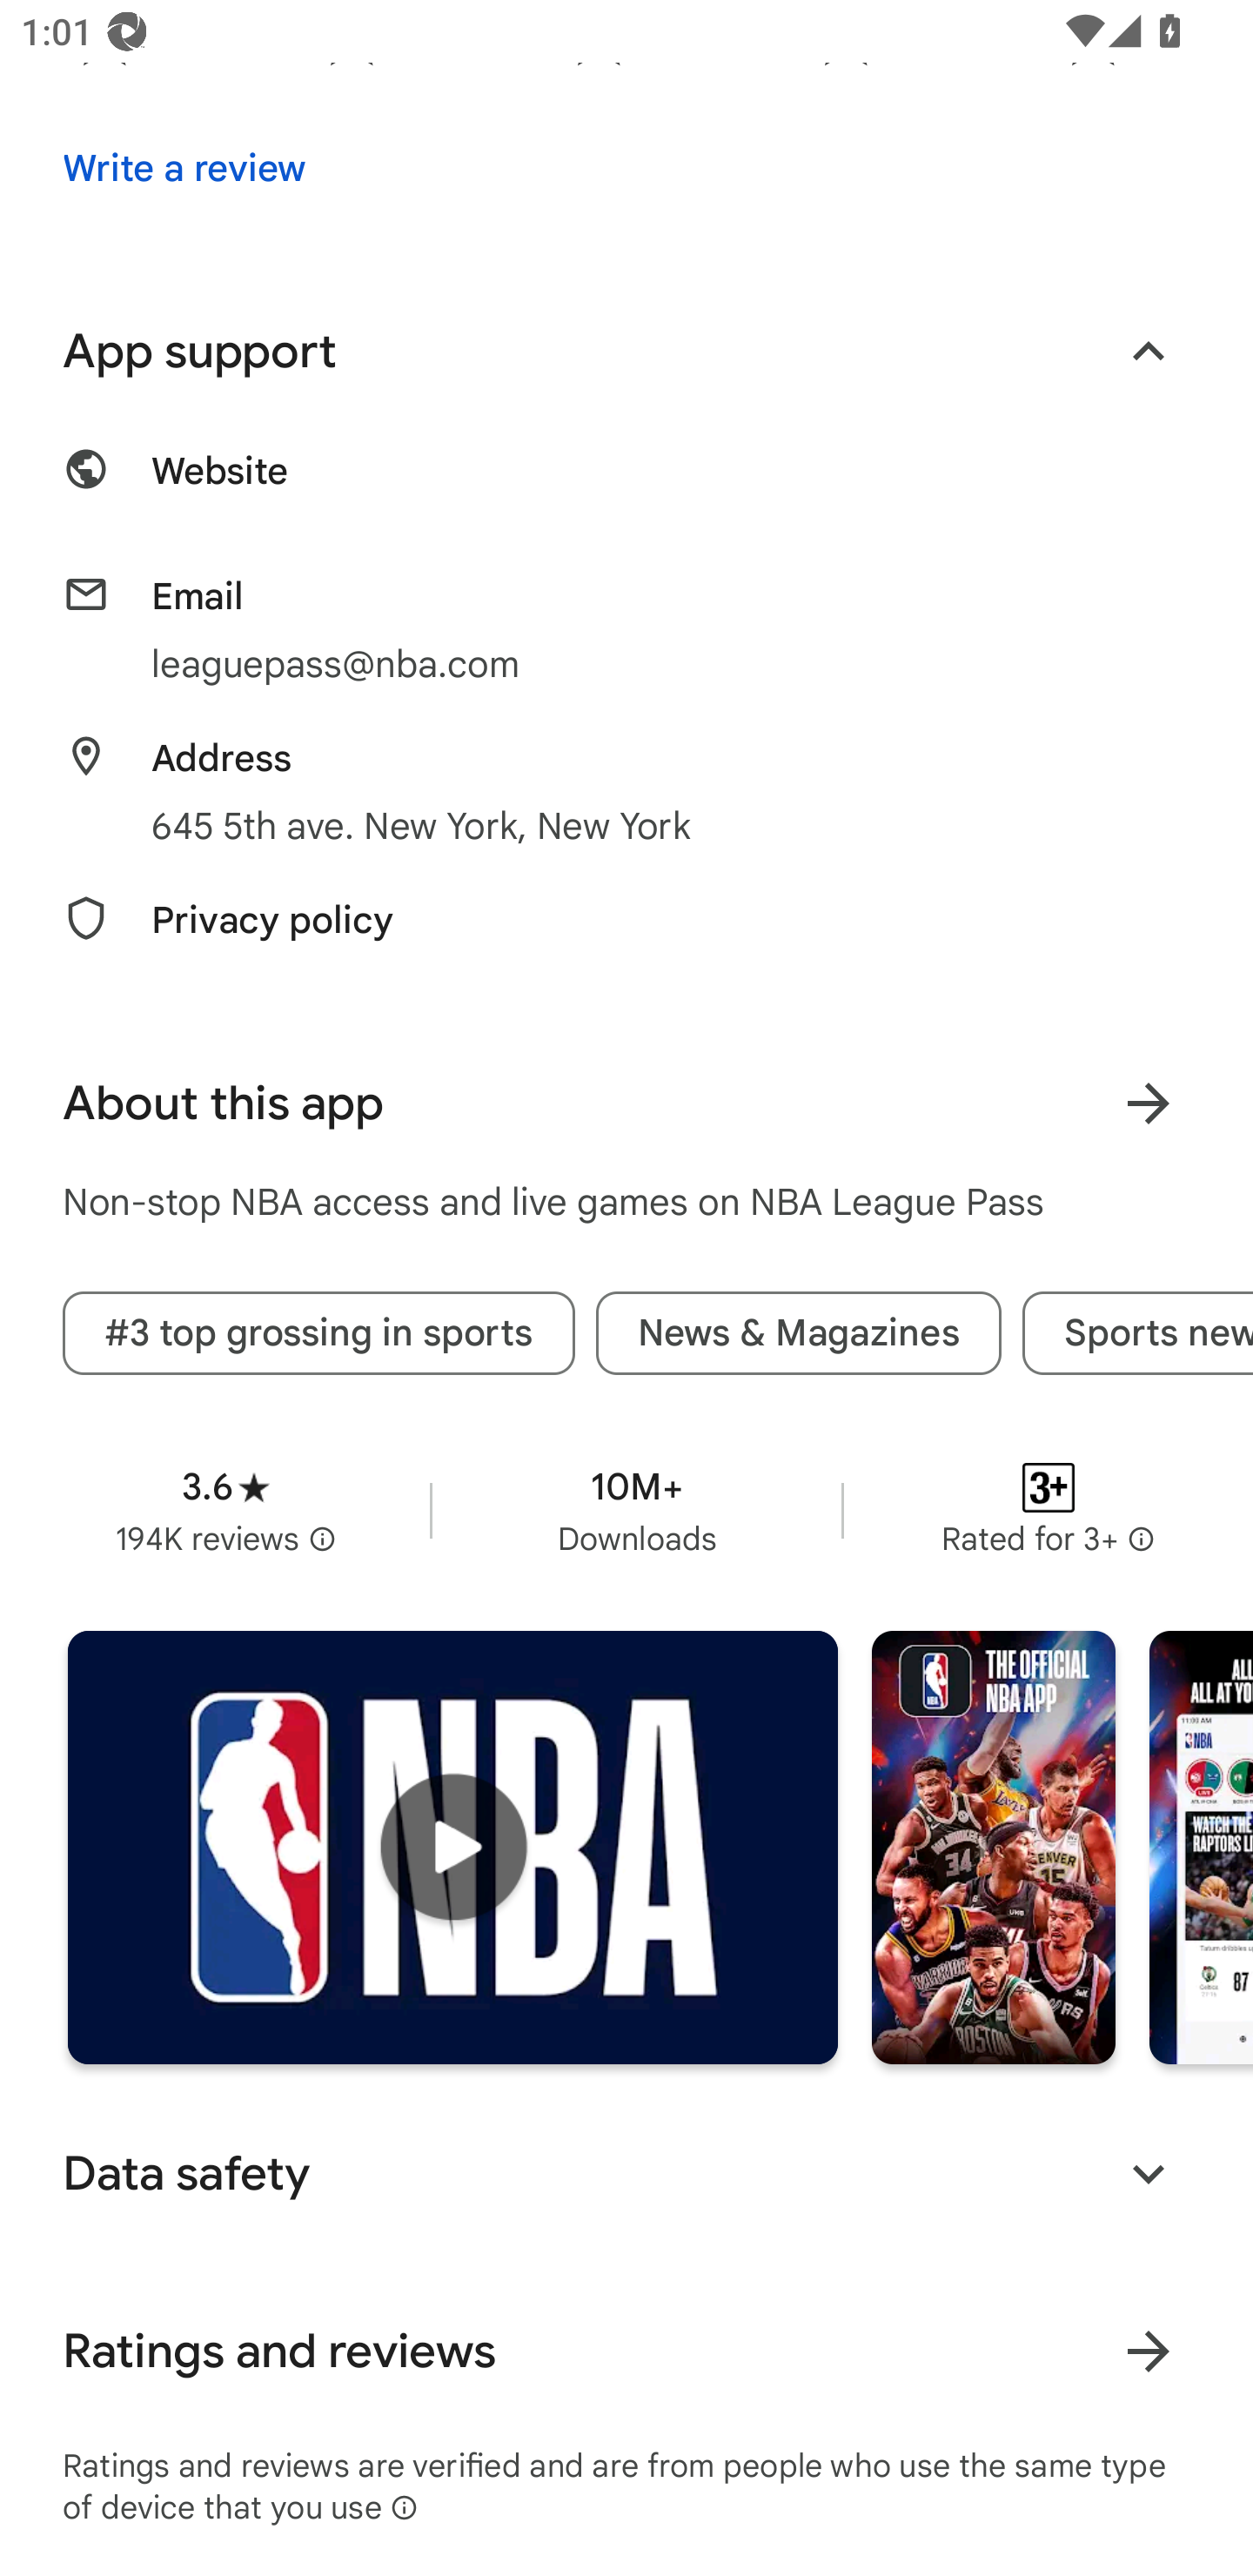  What do you see at coordinates (225, 1511) in the screenshot?
I see `Average rating 3.6 stars in 194 thousand reviews` at bounding box center [225, 1511].